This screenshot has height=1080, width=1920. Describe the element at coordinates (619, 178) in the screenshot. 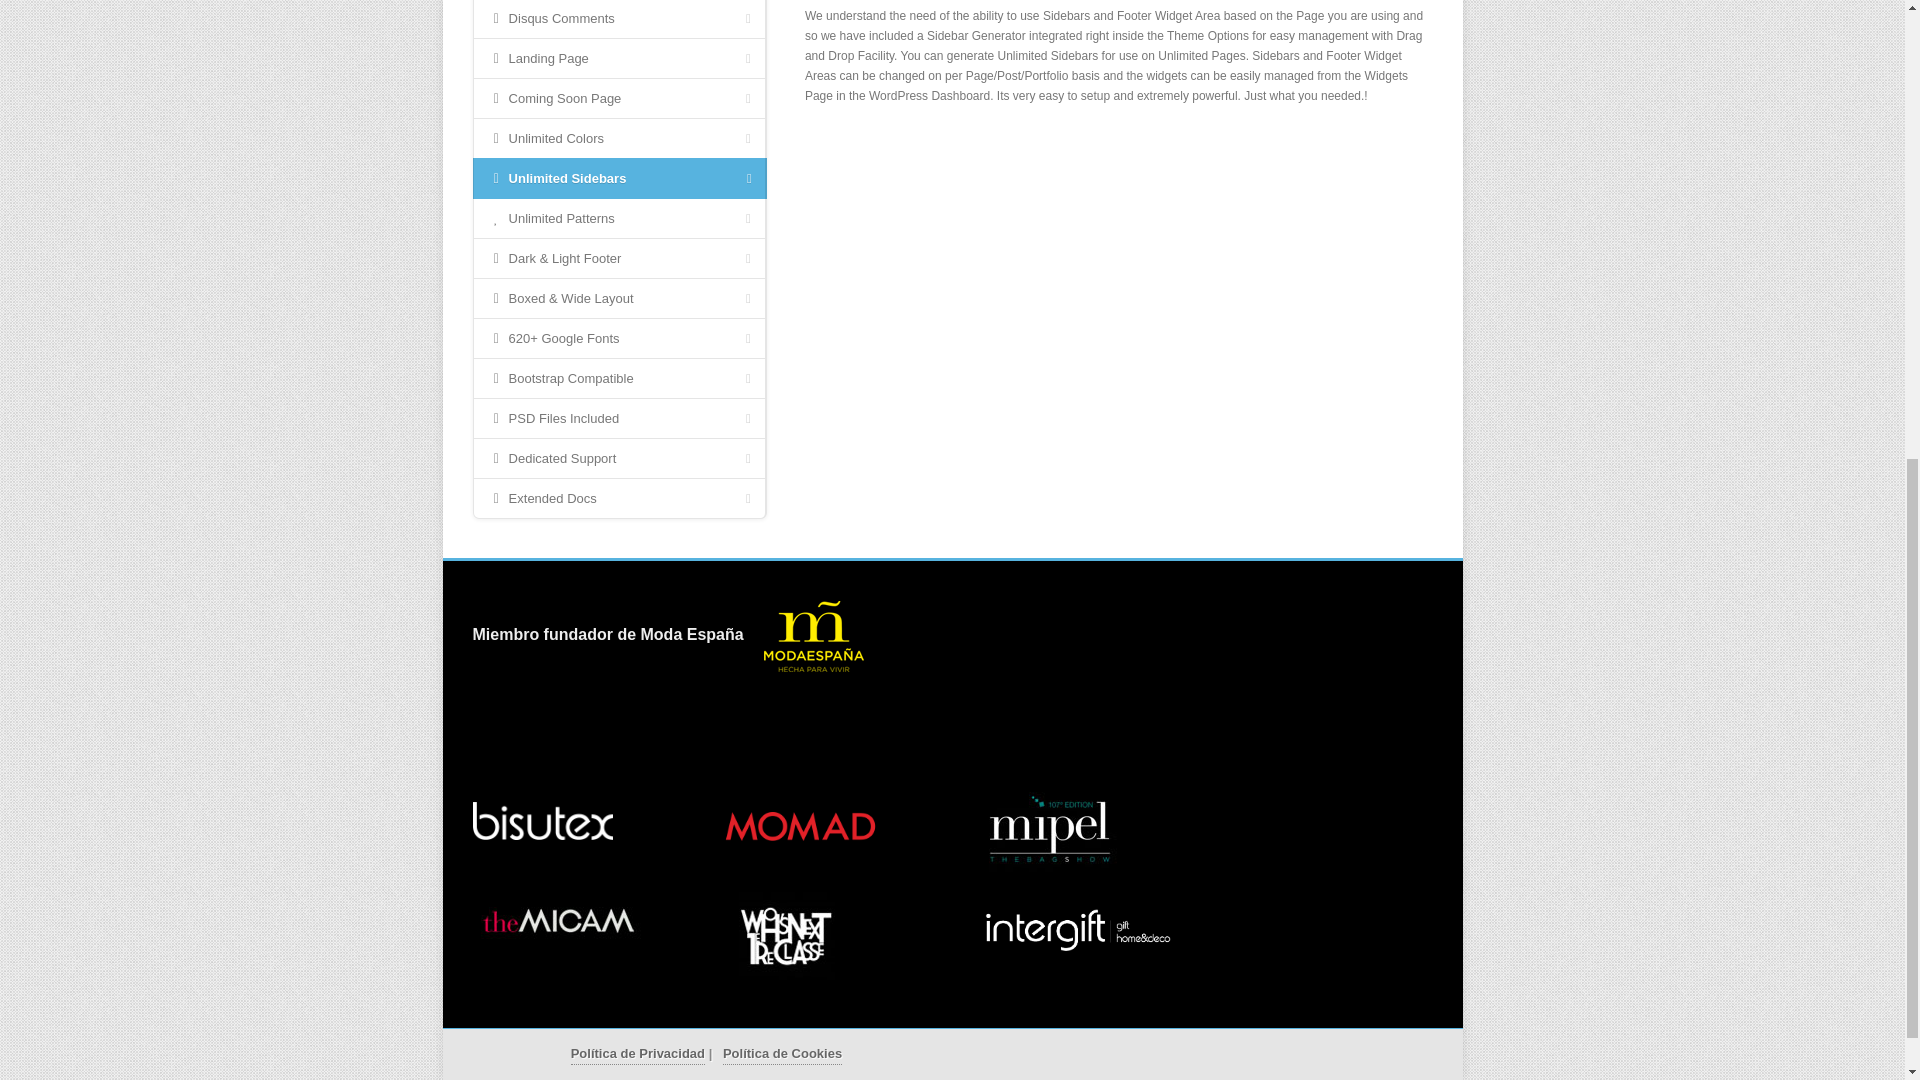

I see `Unlimited Sidebars` at that location.